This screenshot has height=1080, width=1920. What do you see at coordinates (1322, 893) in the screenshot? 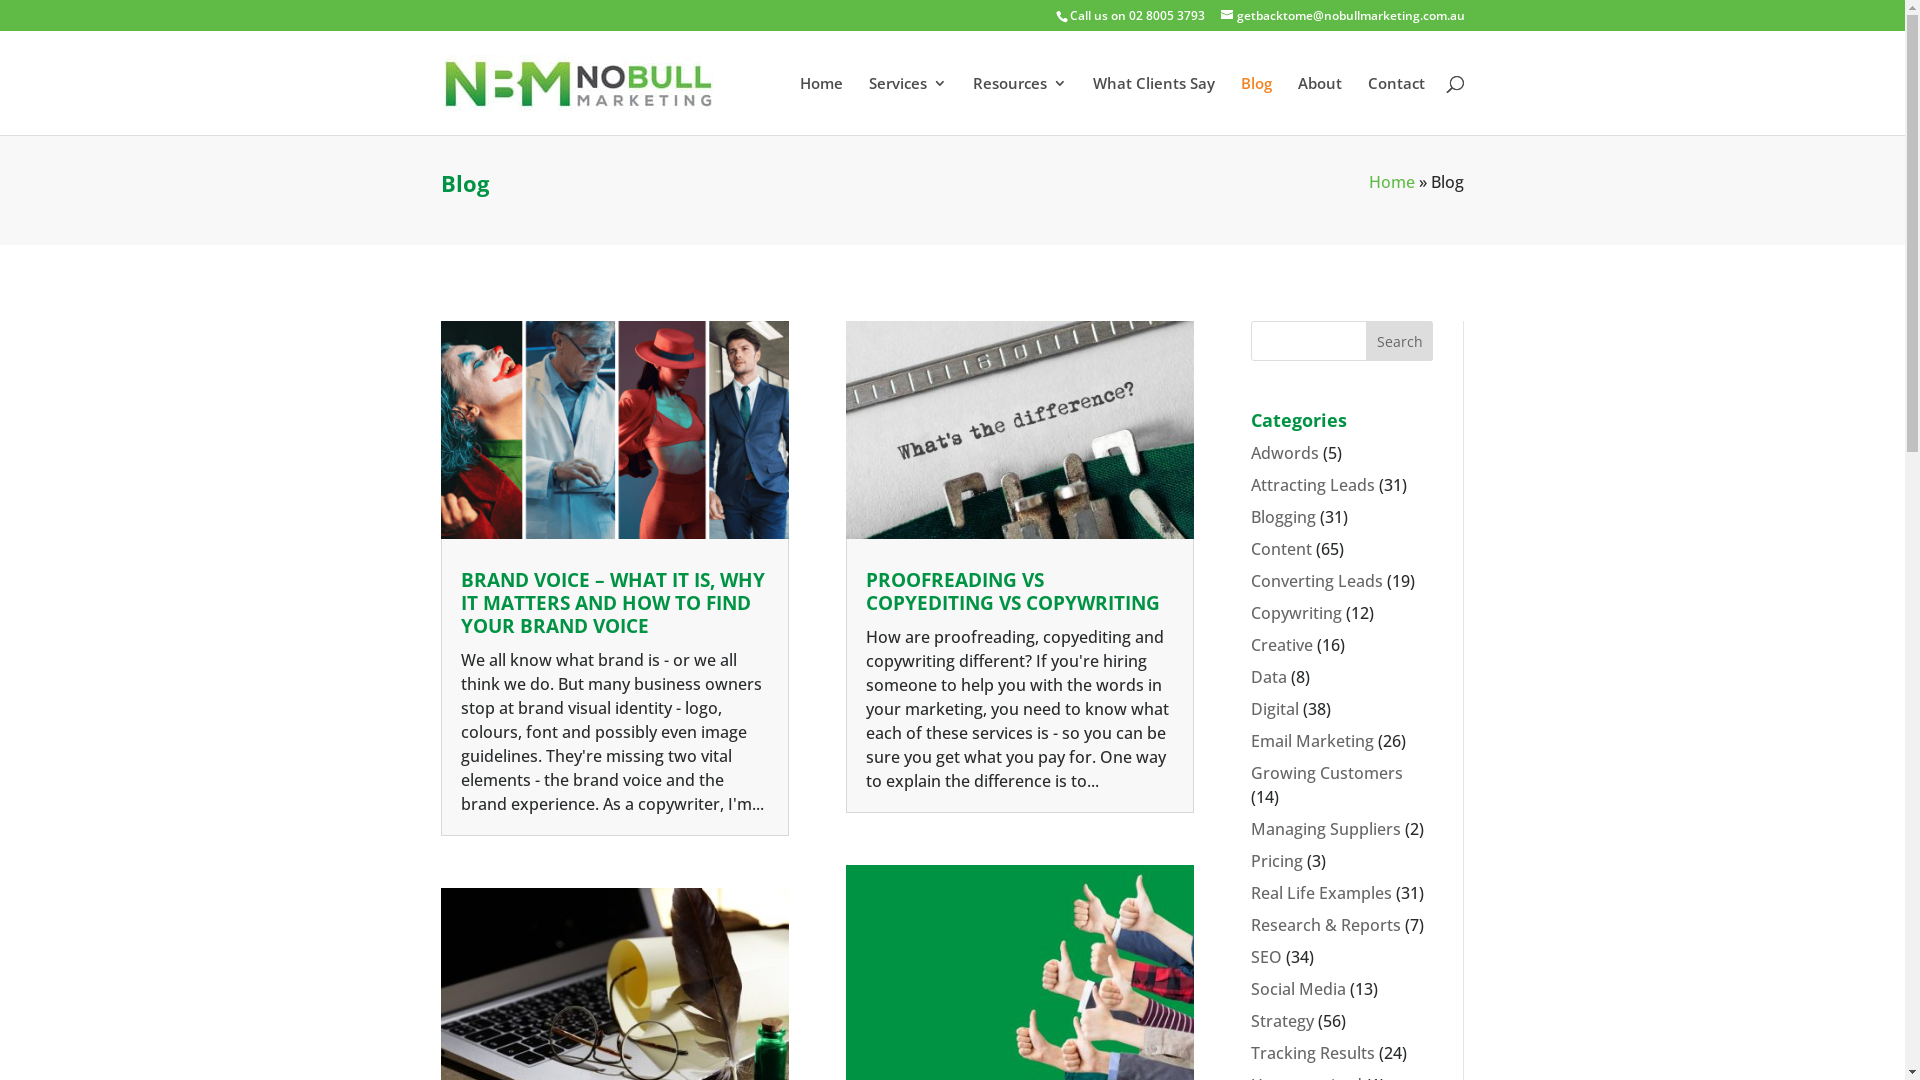
I see `Real Life Examples` at bounding box center [1322, 893].